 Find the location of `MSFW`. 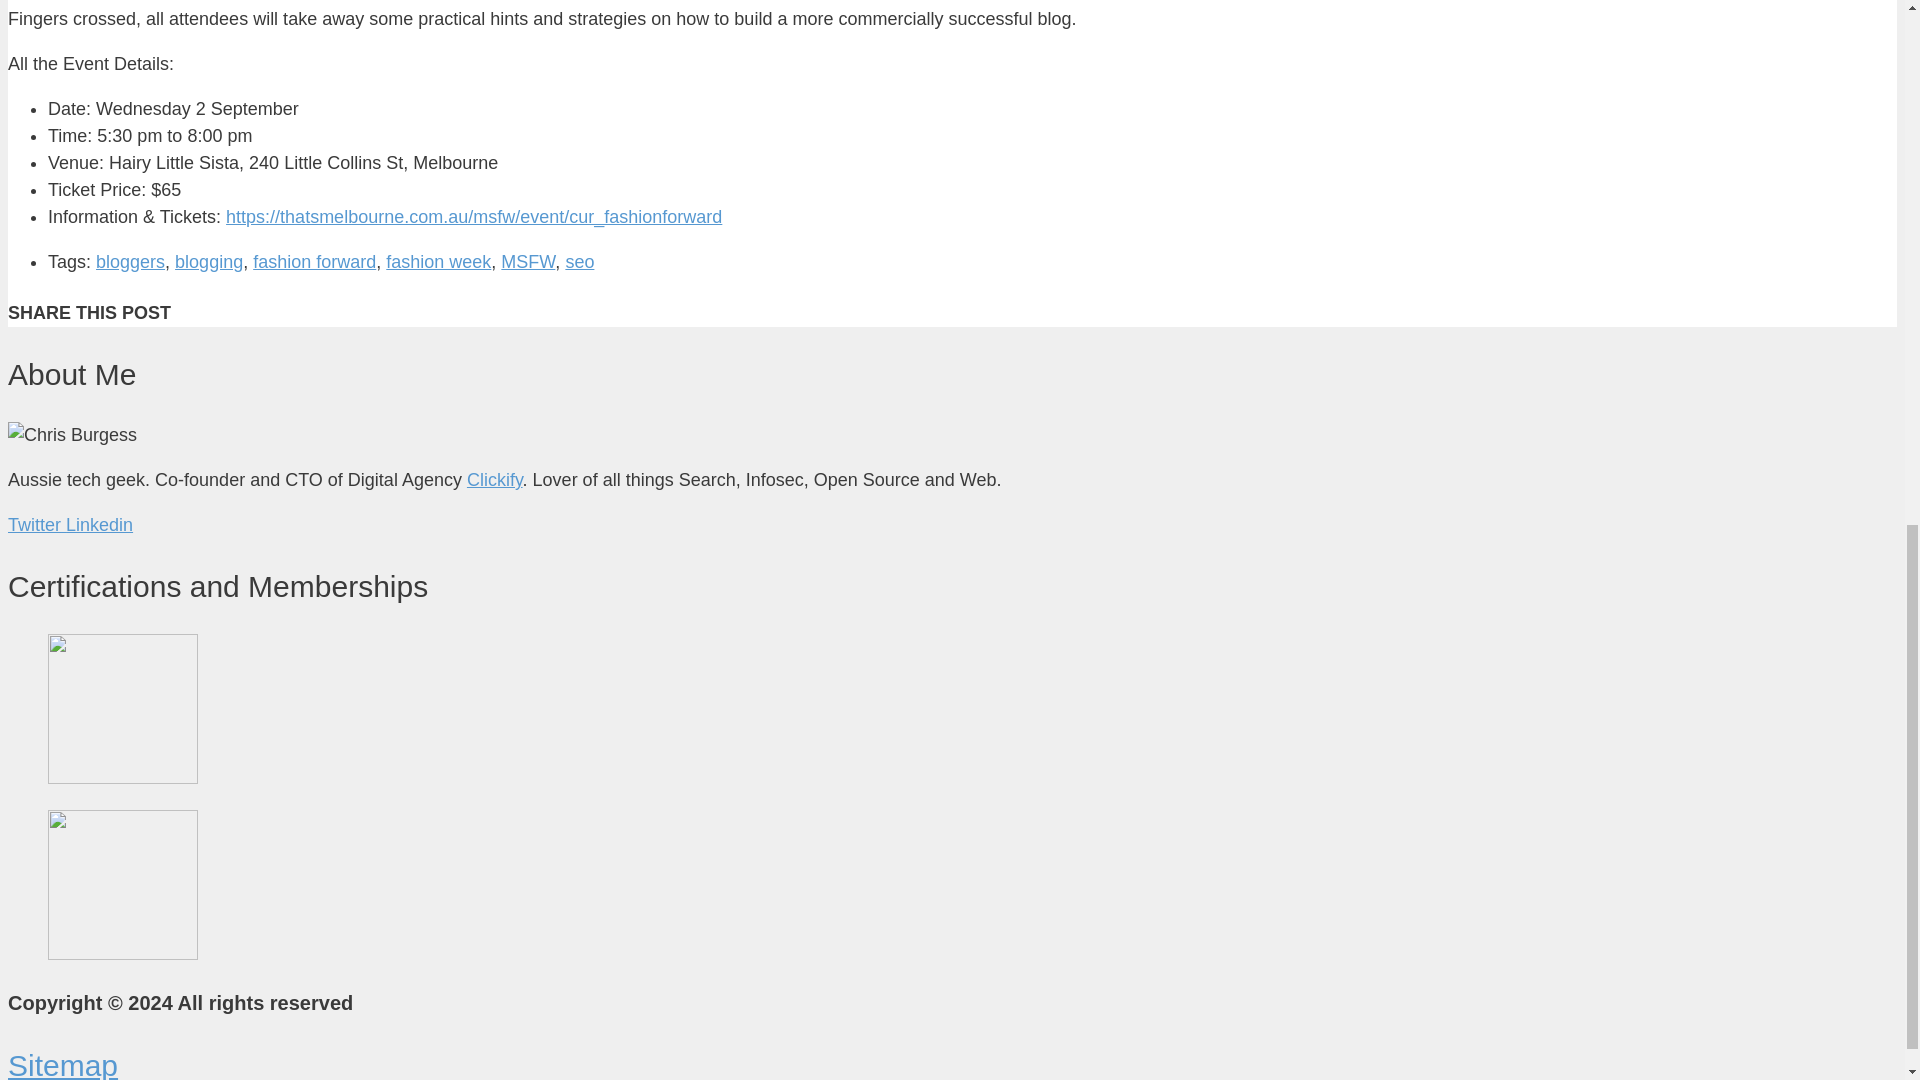

MSFW is located at coordinates (528, 262).